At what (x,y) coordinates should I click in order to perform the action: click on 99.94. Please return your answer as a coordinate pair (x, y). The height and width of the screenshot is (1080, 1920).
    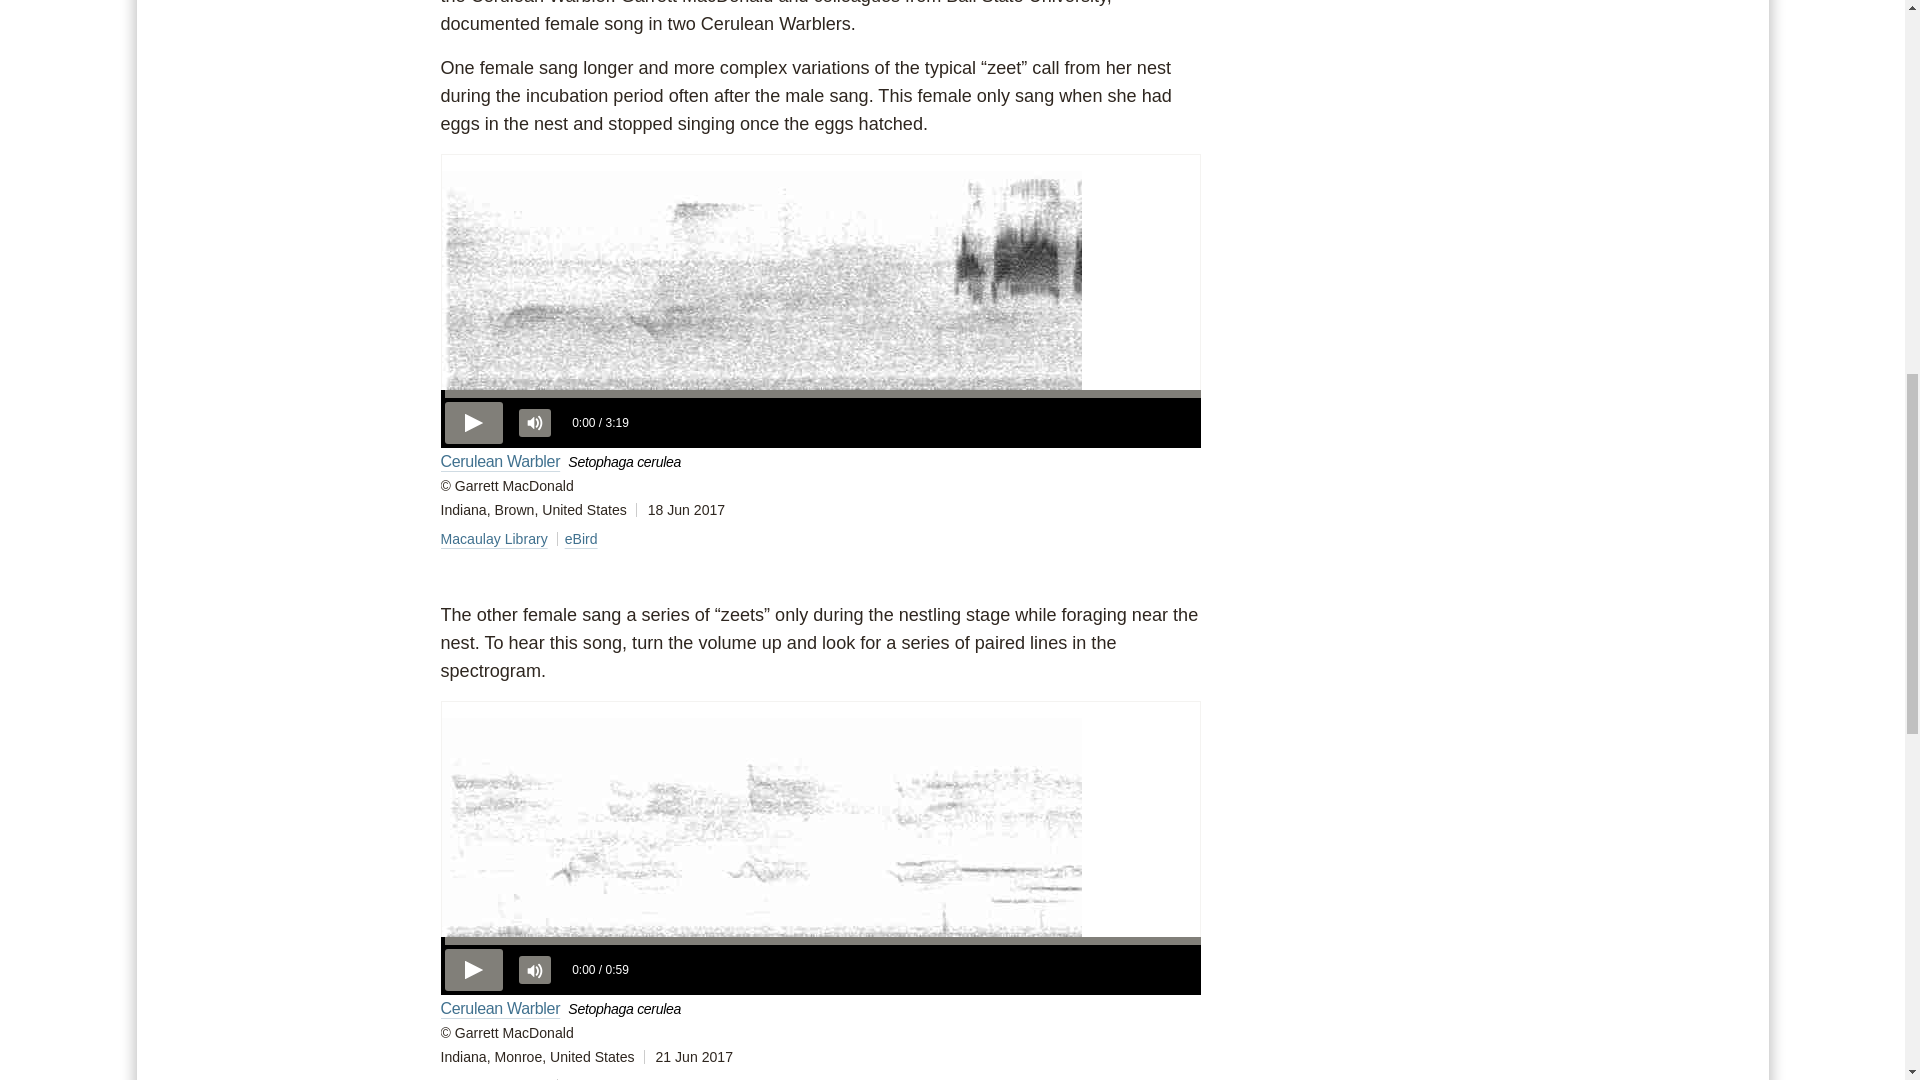
    Looking at the image, I should click on (820, 394).